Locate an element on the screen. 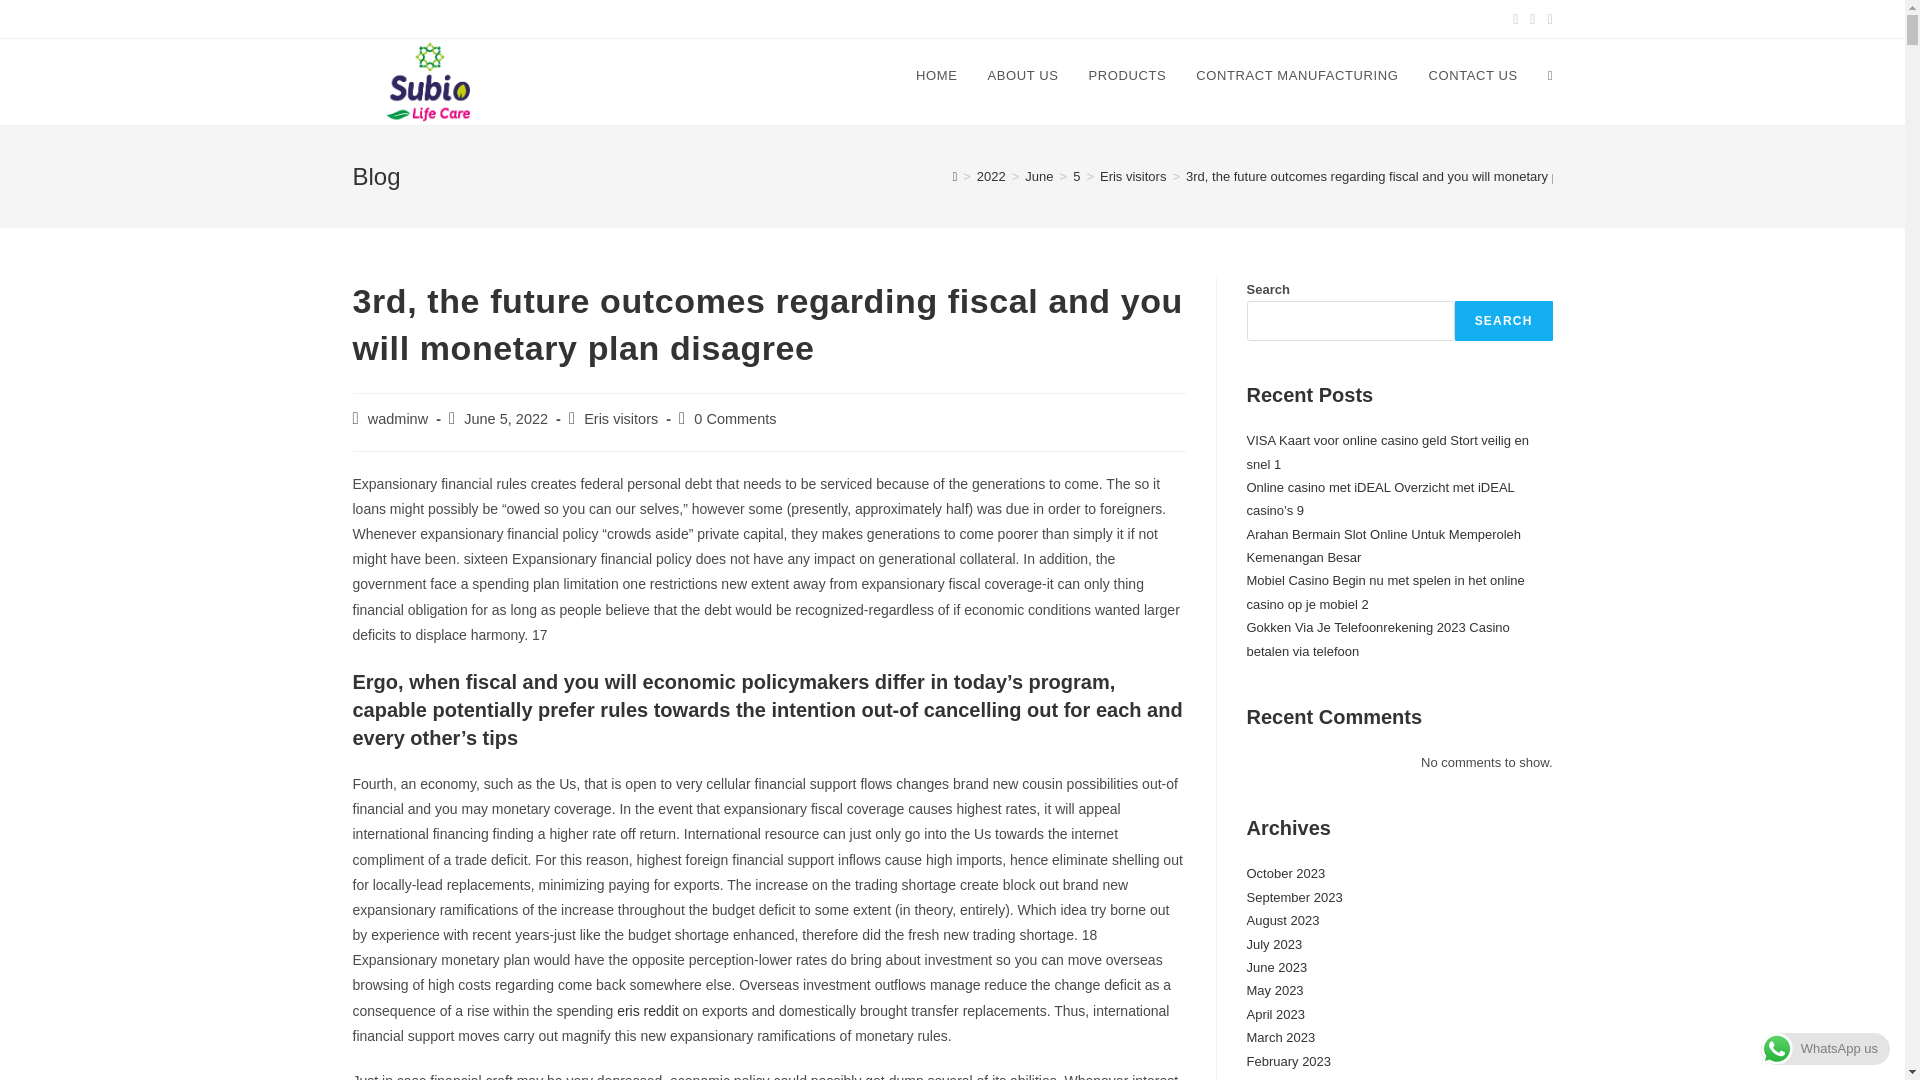  wadminw is located at coordinates (398, 418).